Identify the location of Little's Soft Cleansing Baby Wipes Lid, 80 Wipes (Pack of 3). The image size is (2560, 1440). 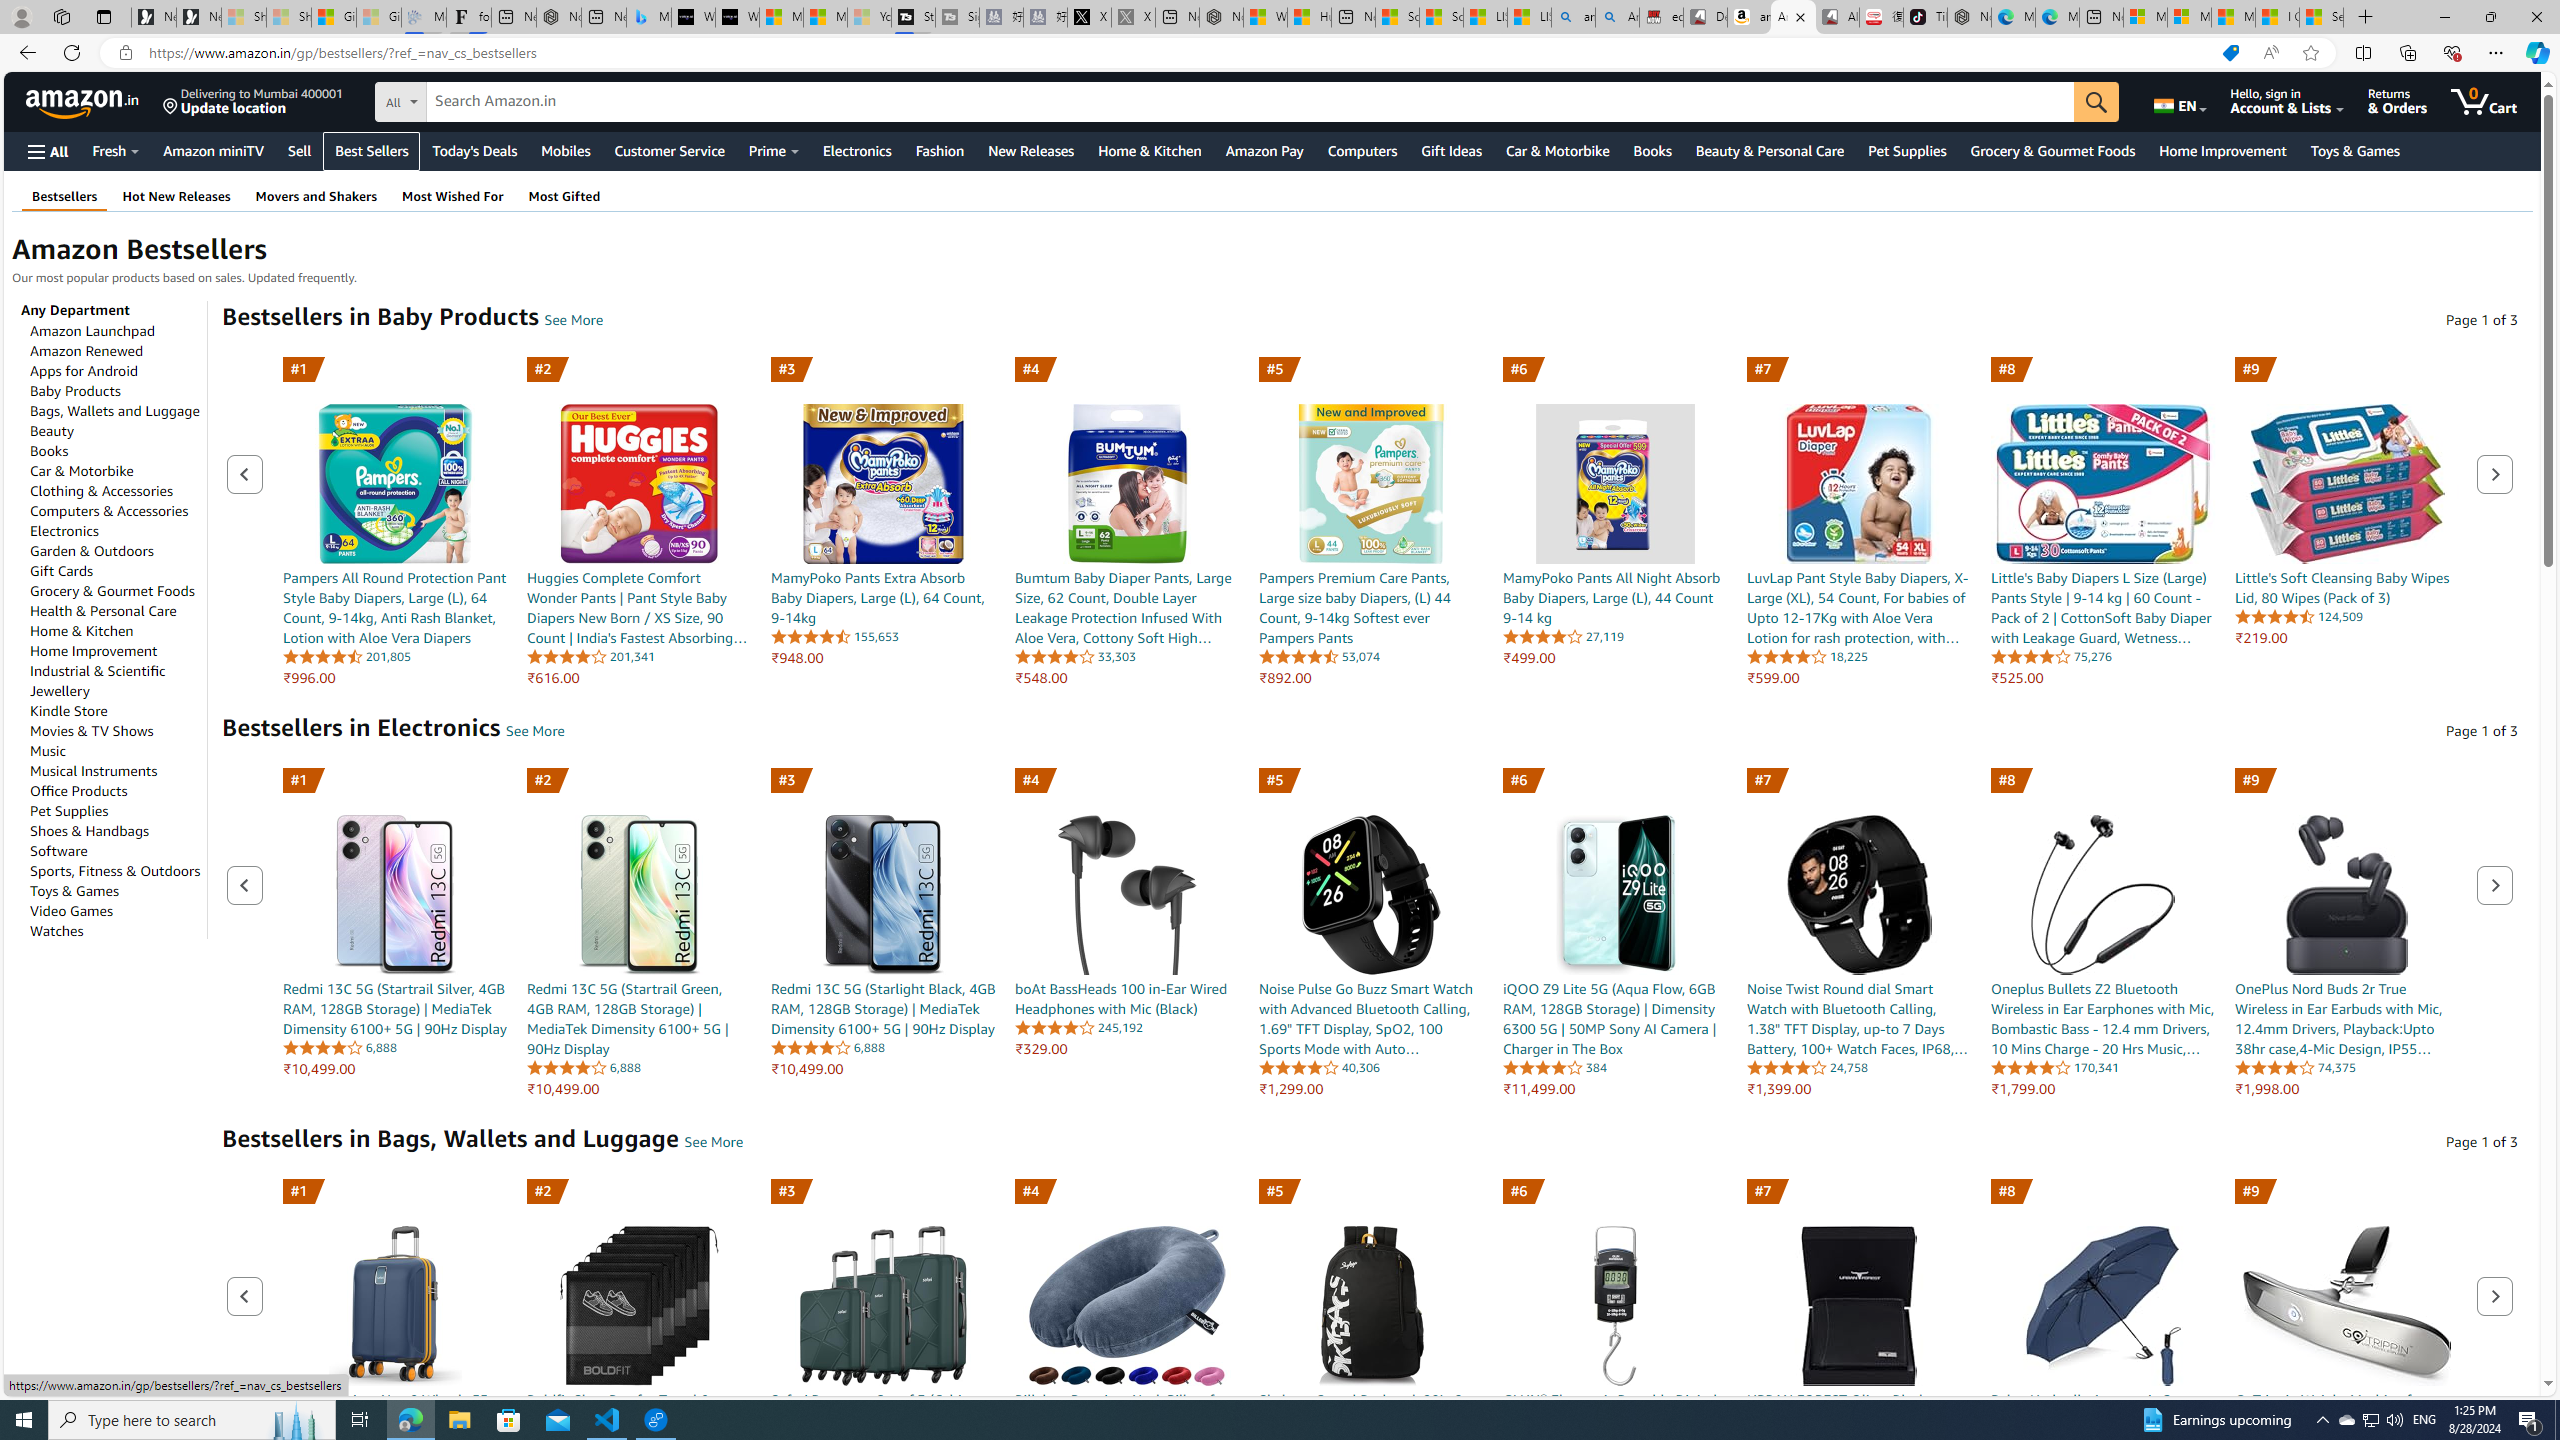
(2347, 460).